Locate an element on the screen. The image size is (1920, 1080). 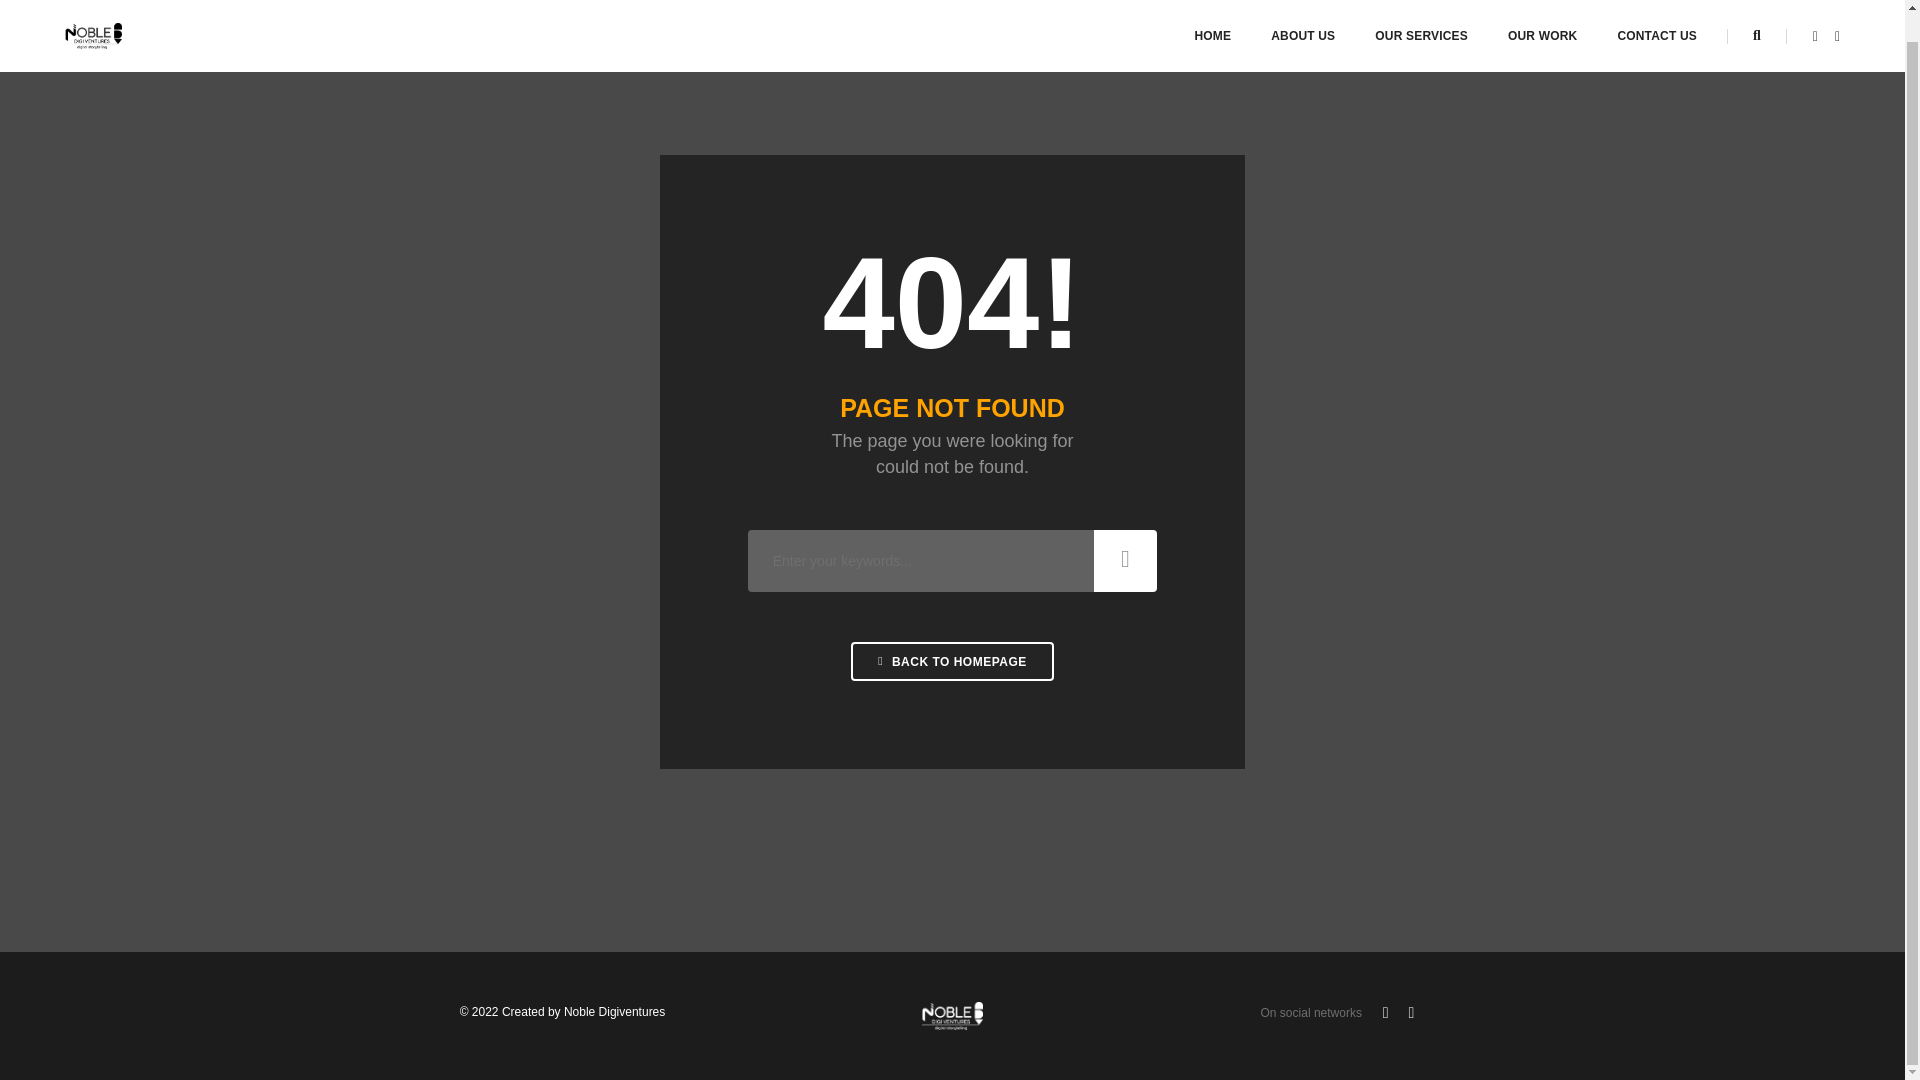
ABOUT US is located at coordinates (1302, 22).